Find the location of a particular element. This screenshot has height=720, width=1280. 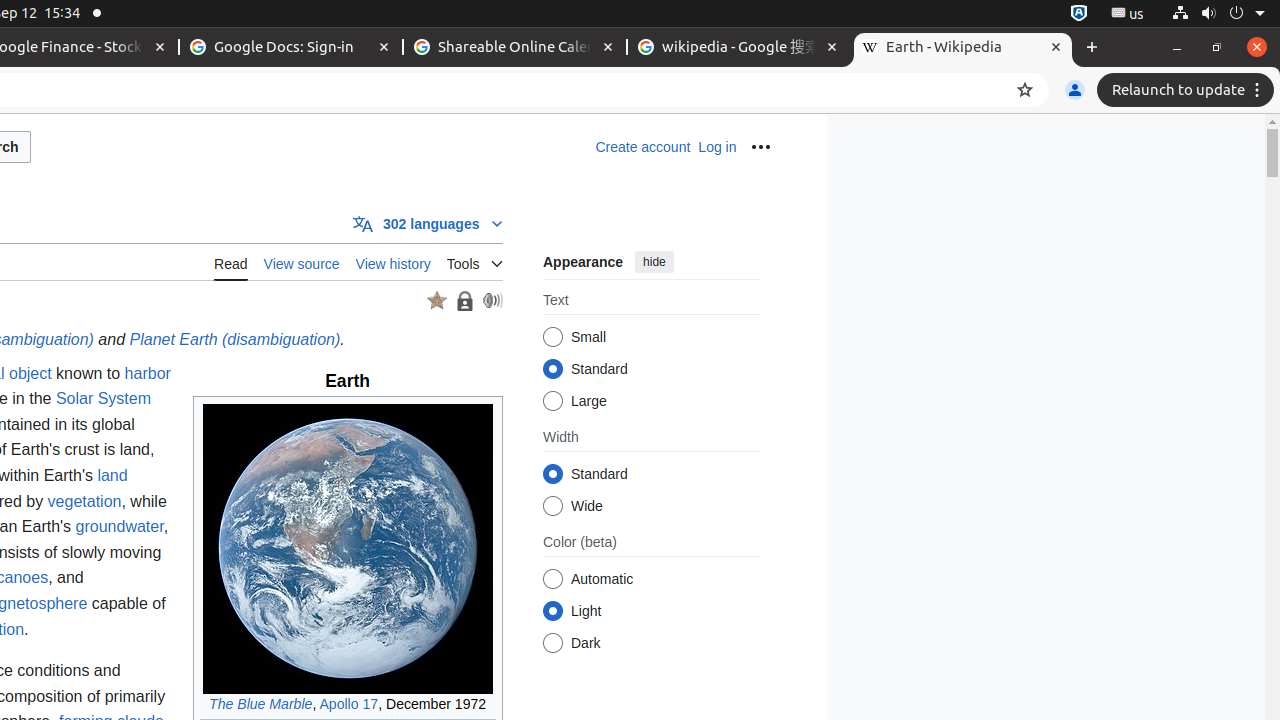

Light is located at coordinates (552, 612).